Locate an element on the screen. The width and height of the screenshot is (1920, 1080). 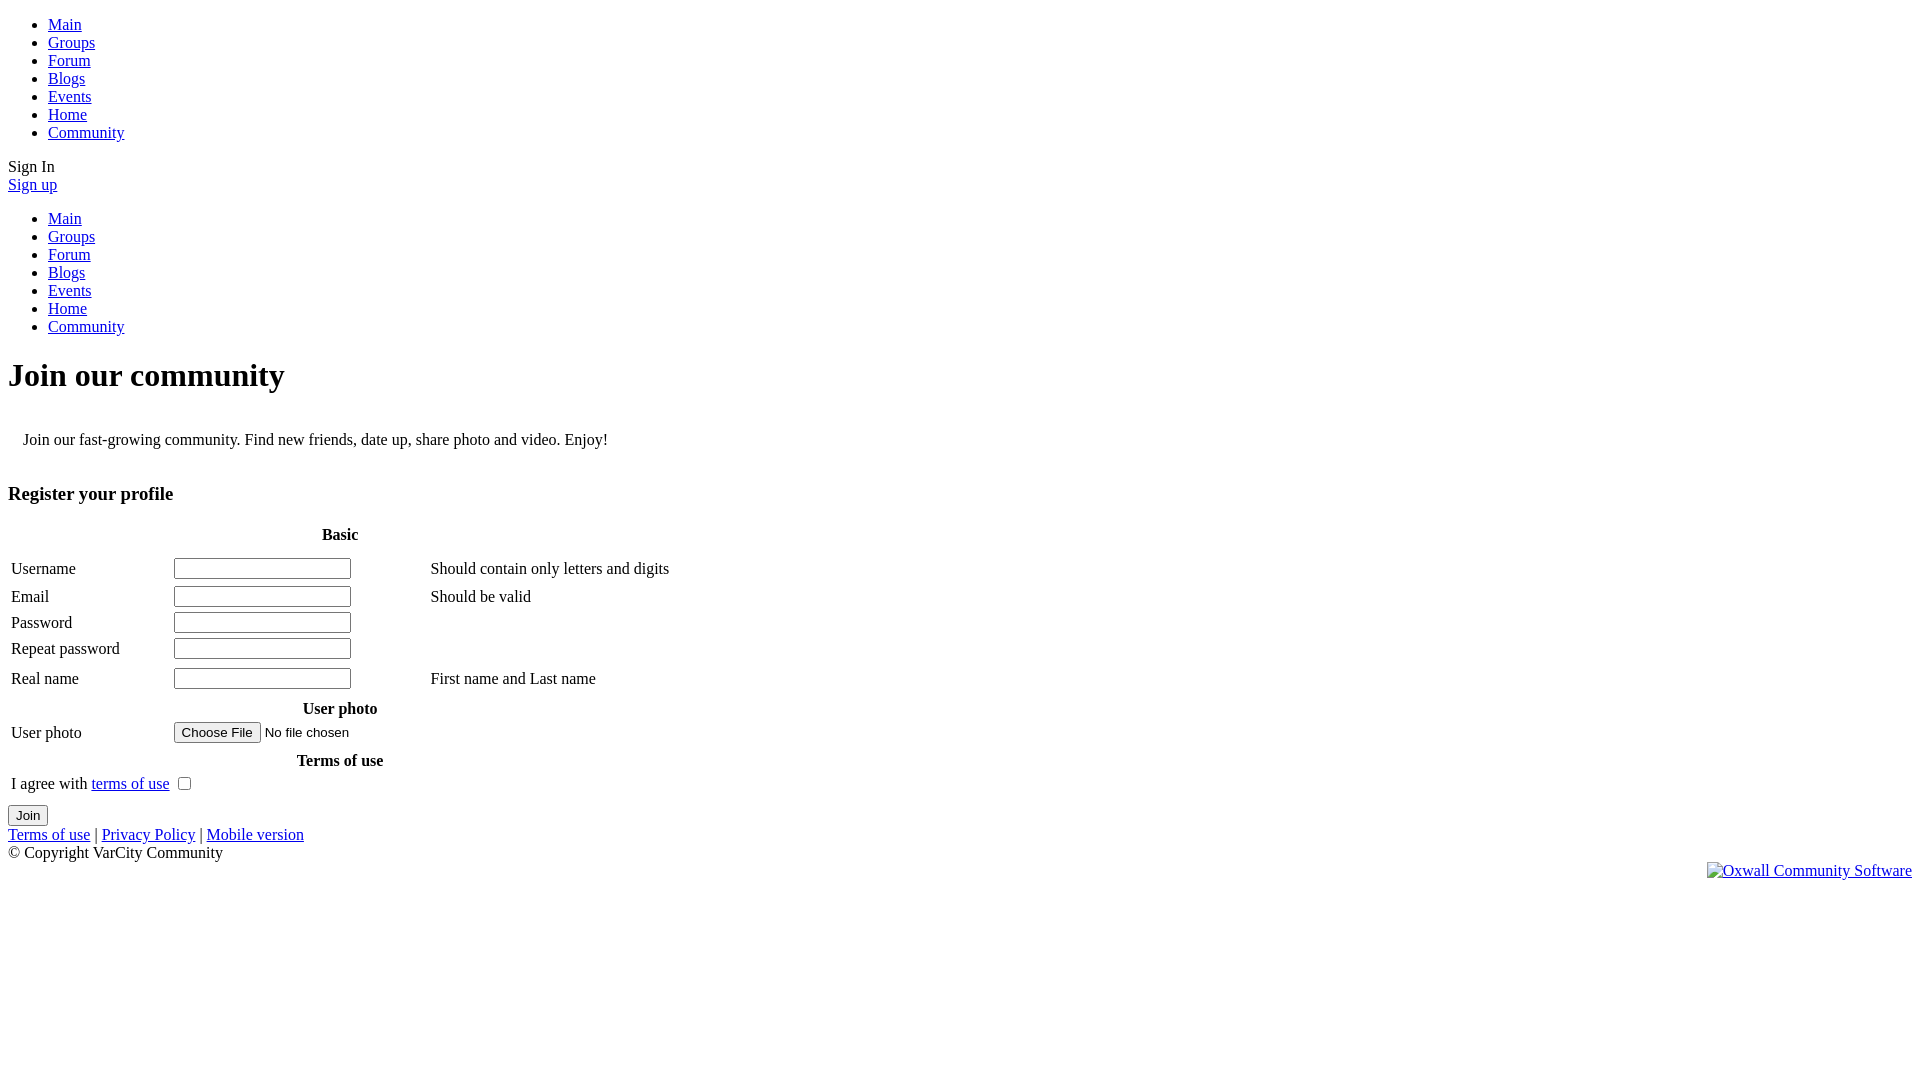
Mobile version is located at coordinates (256, 834).